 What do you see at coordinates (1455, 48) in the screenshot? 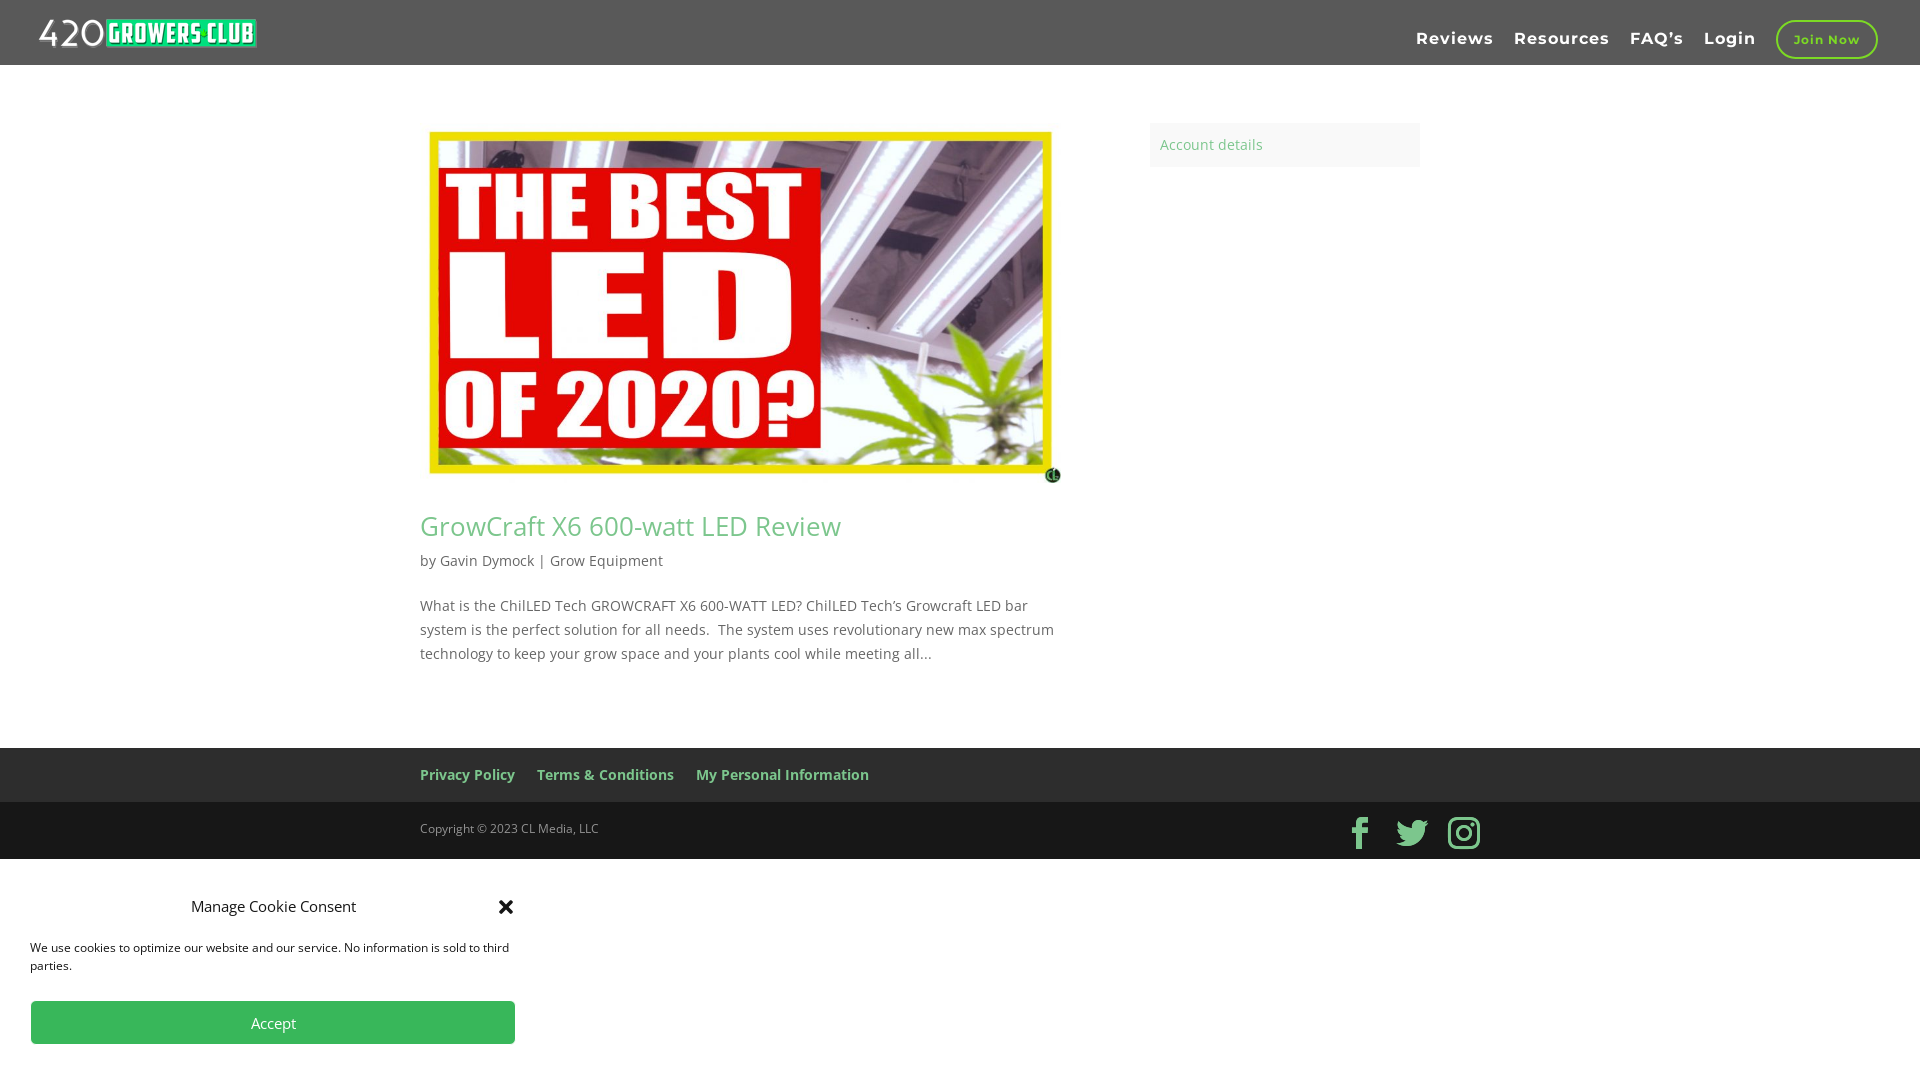
I see `Reviews` at bounding box center [1455, 48].